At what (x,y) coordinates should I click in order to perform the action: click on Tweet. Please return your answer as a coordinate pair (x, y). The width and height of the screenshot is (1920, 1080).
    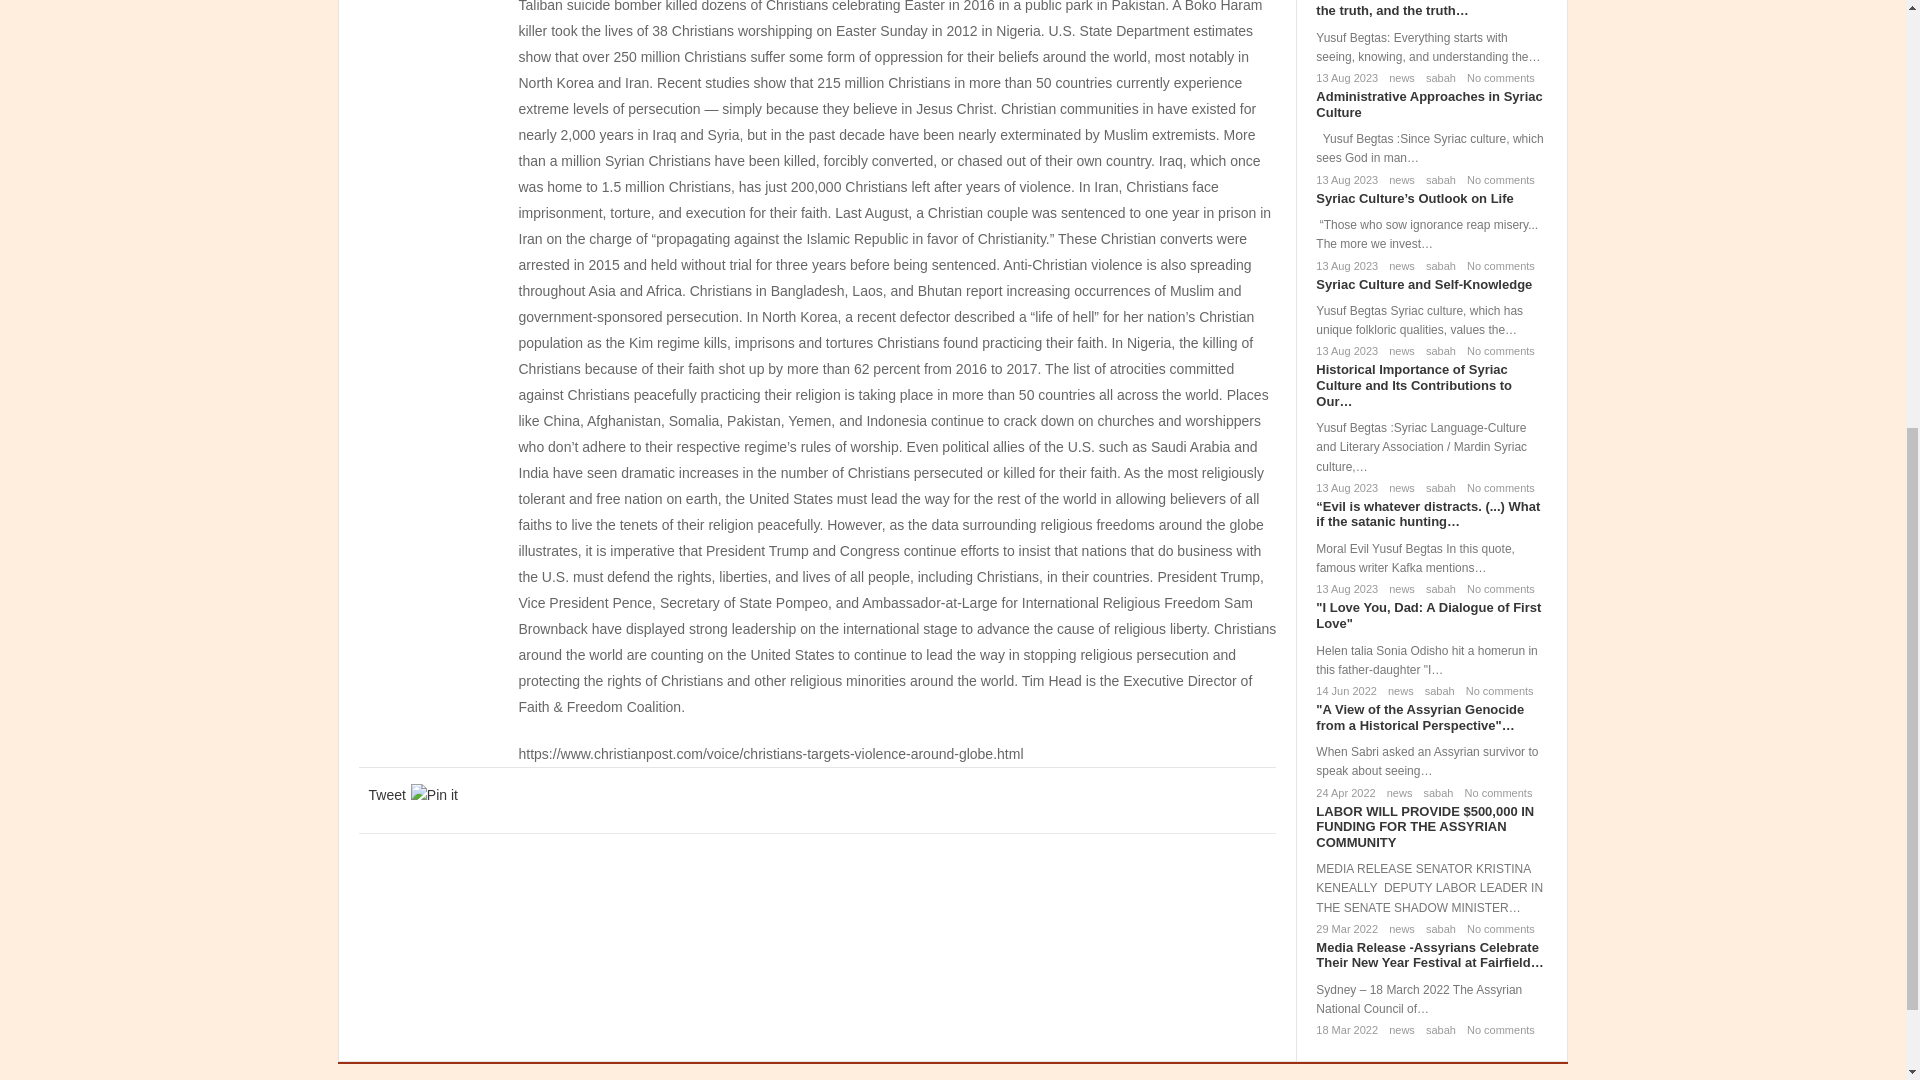
    Looking at the image, I should click on (386, 794).